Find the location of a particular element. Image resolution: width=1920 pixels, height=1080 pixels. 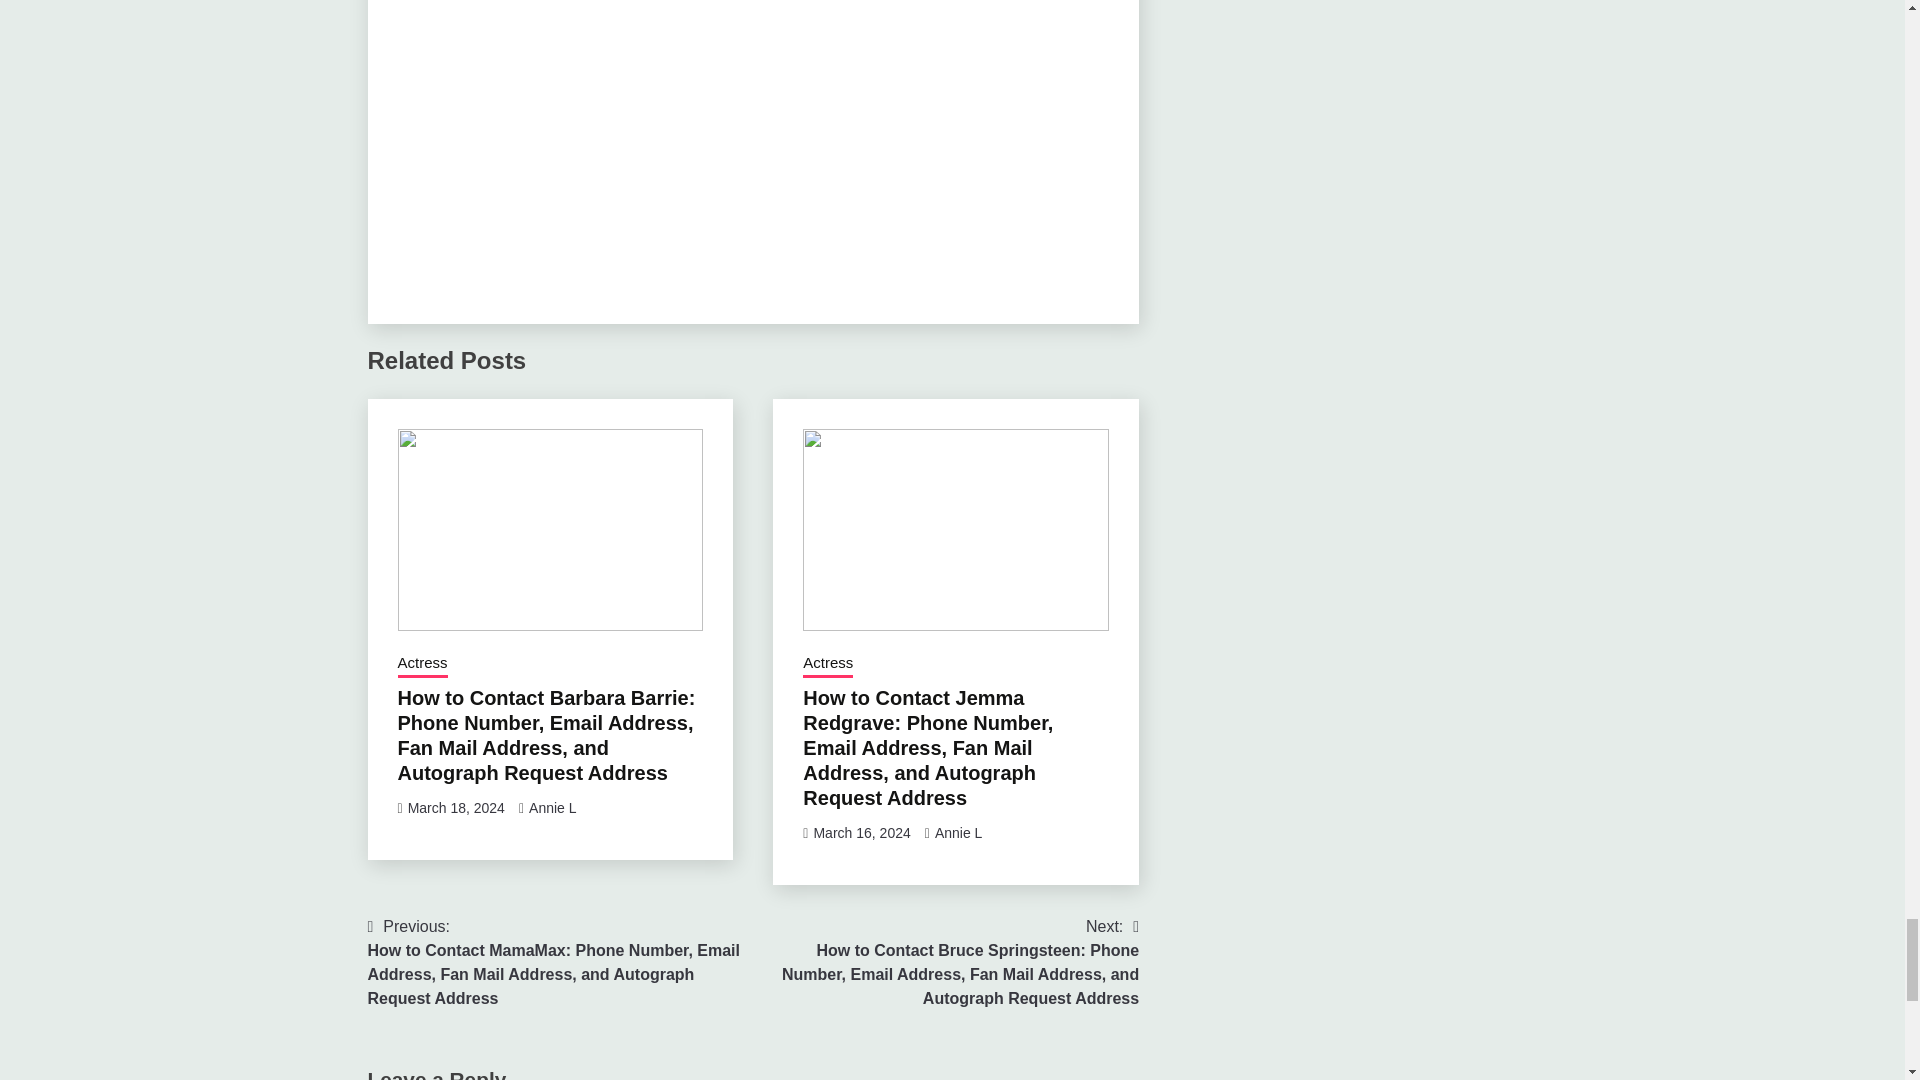

Annie L is located at coordinates (958, 833).